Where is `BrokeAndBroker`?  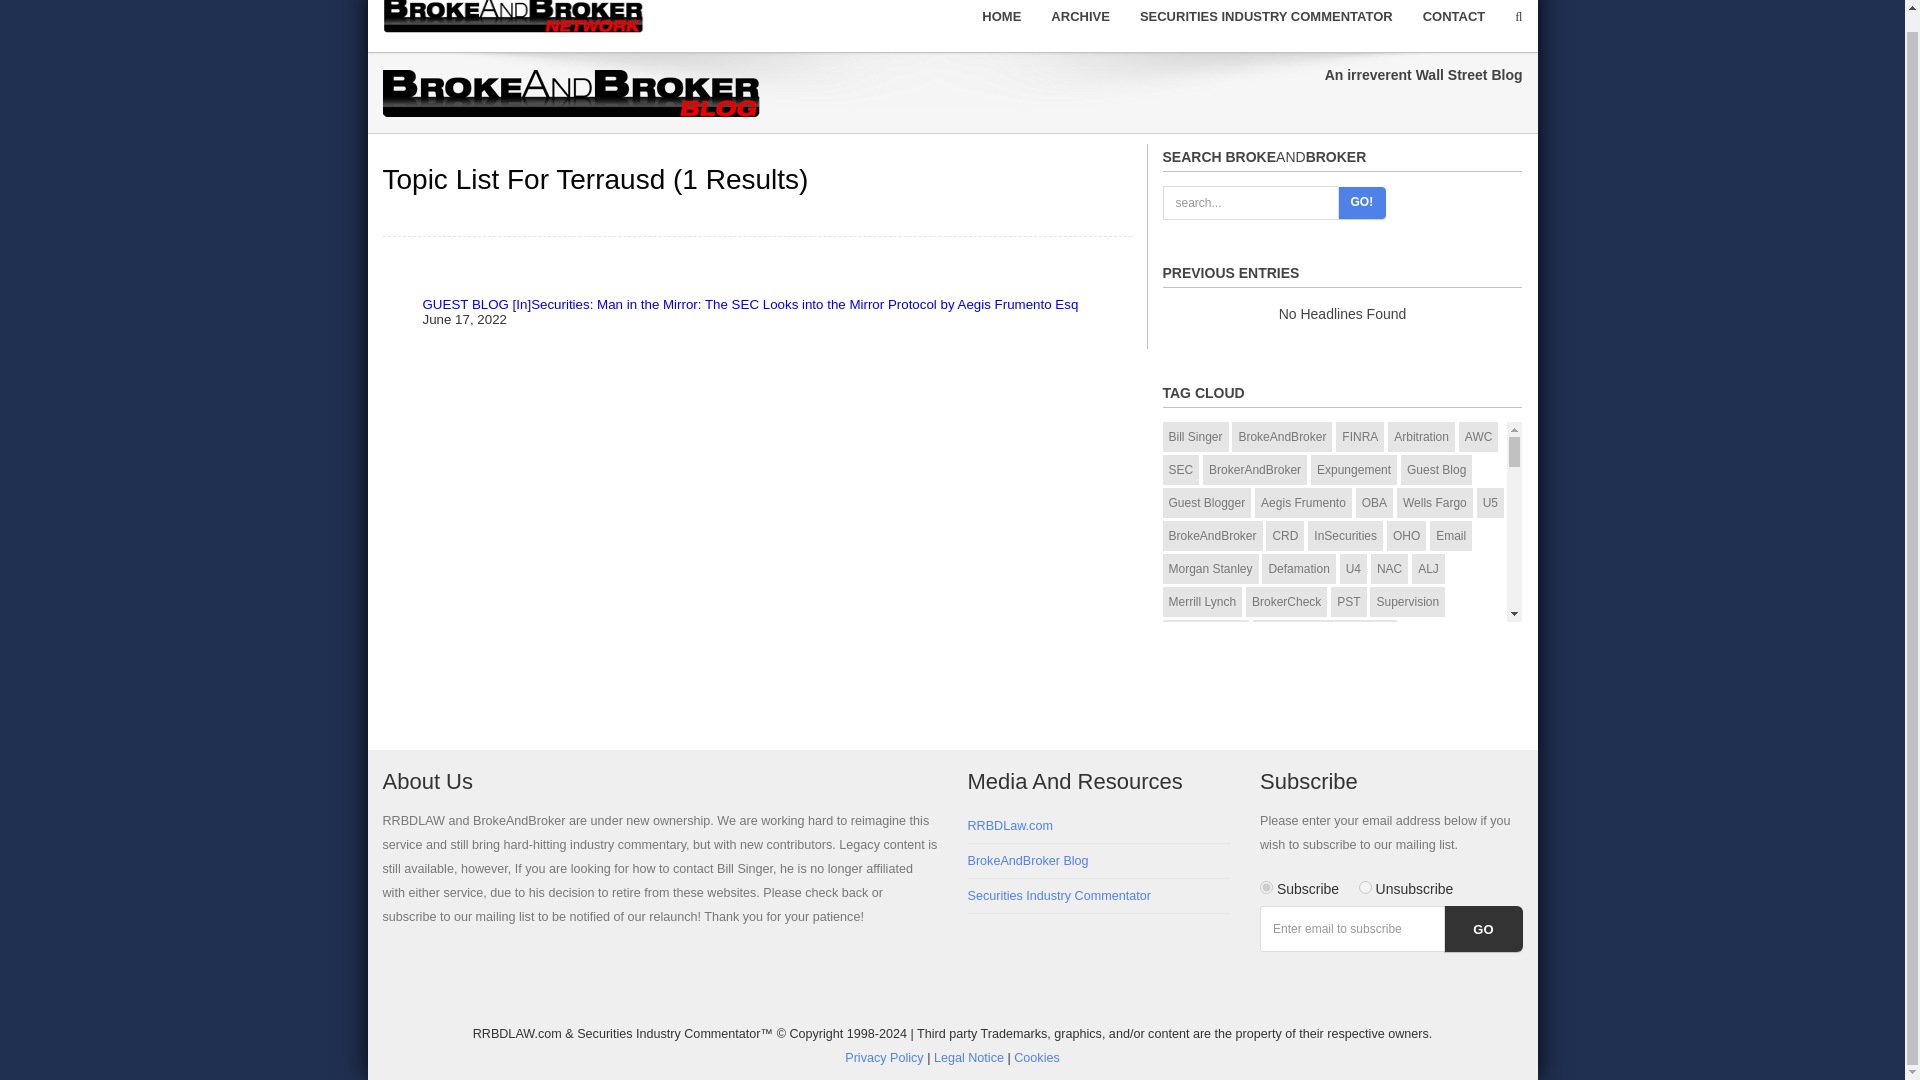
BrokeAndBroker is located at coordinates (1282, 437).